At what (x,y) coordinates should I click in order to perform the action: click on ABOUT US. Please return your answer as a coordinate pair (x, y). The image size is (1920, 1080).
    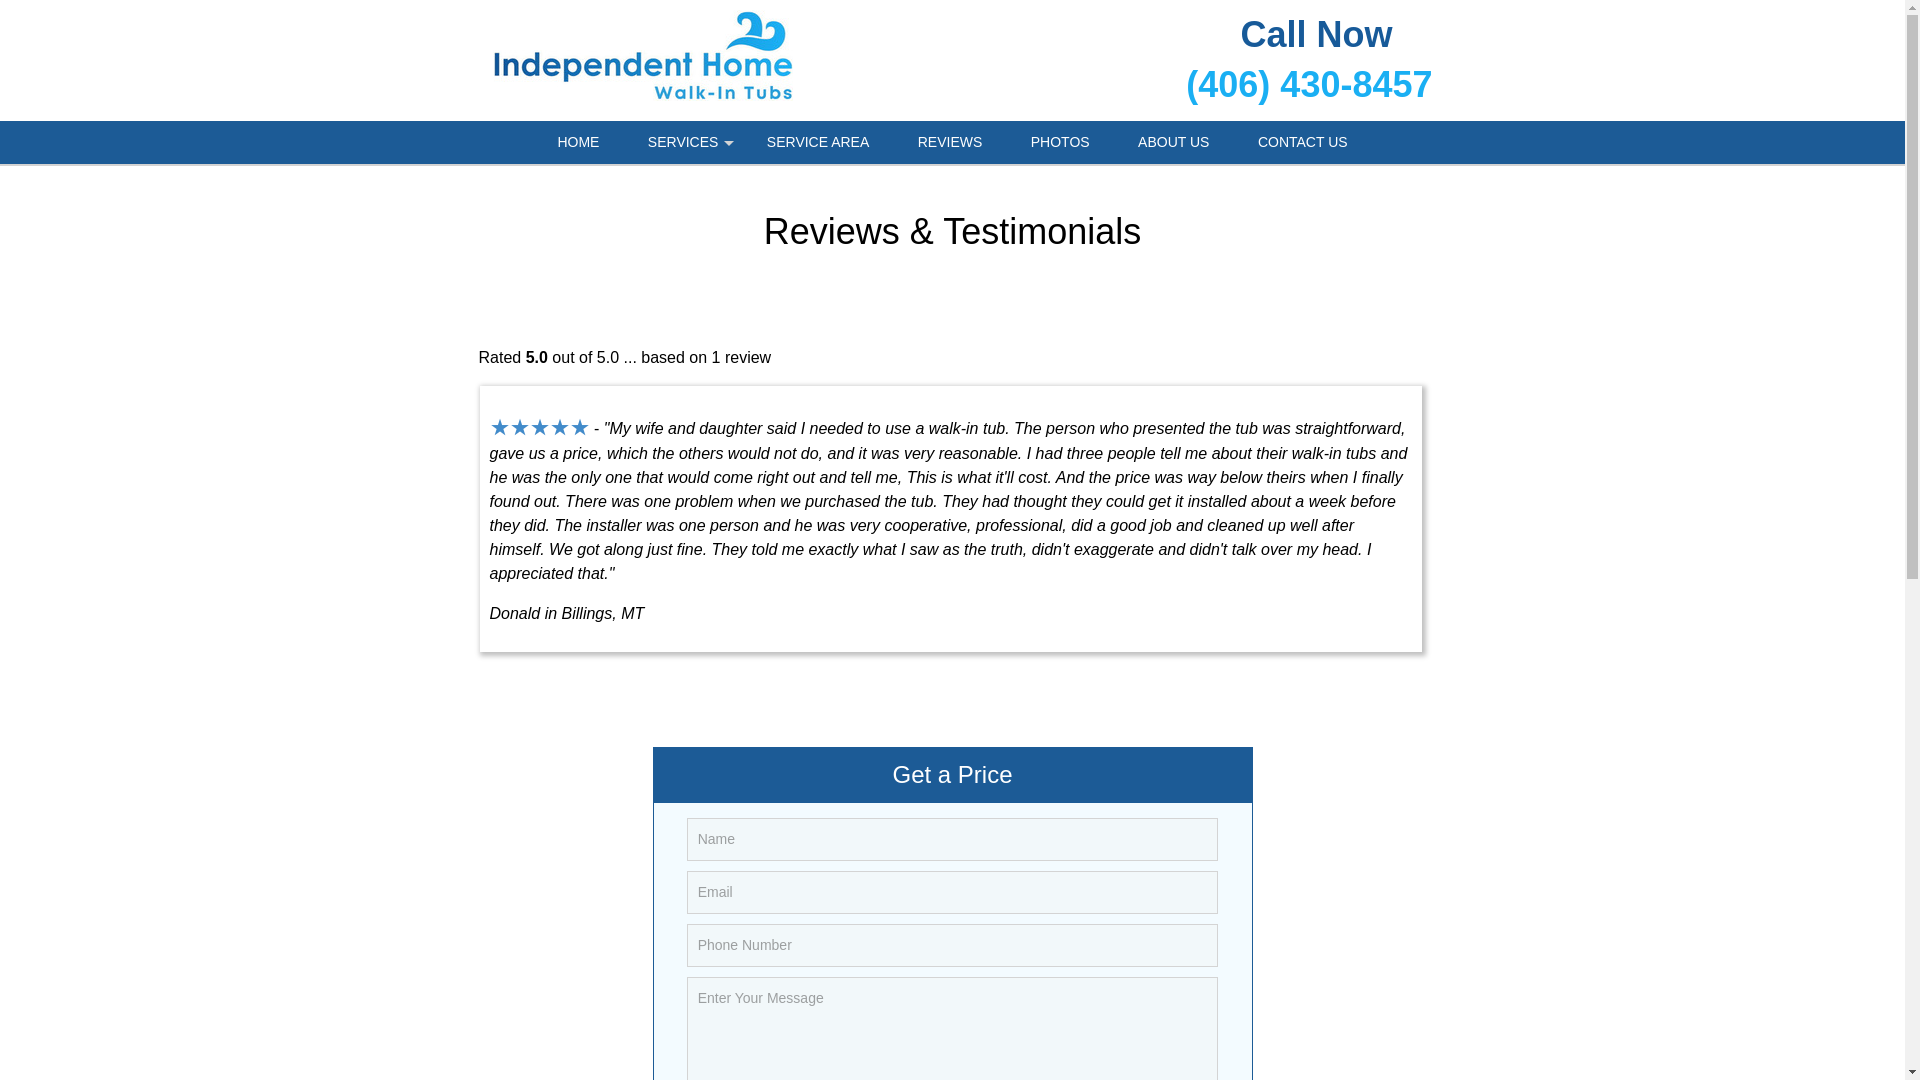
    Looking at the image, I should click on (1172, 142).